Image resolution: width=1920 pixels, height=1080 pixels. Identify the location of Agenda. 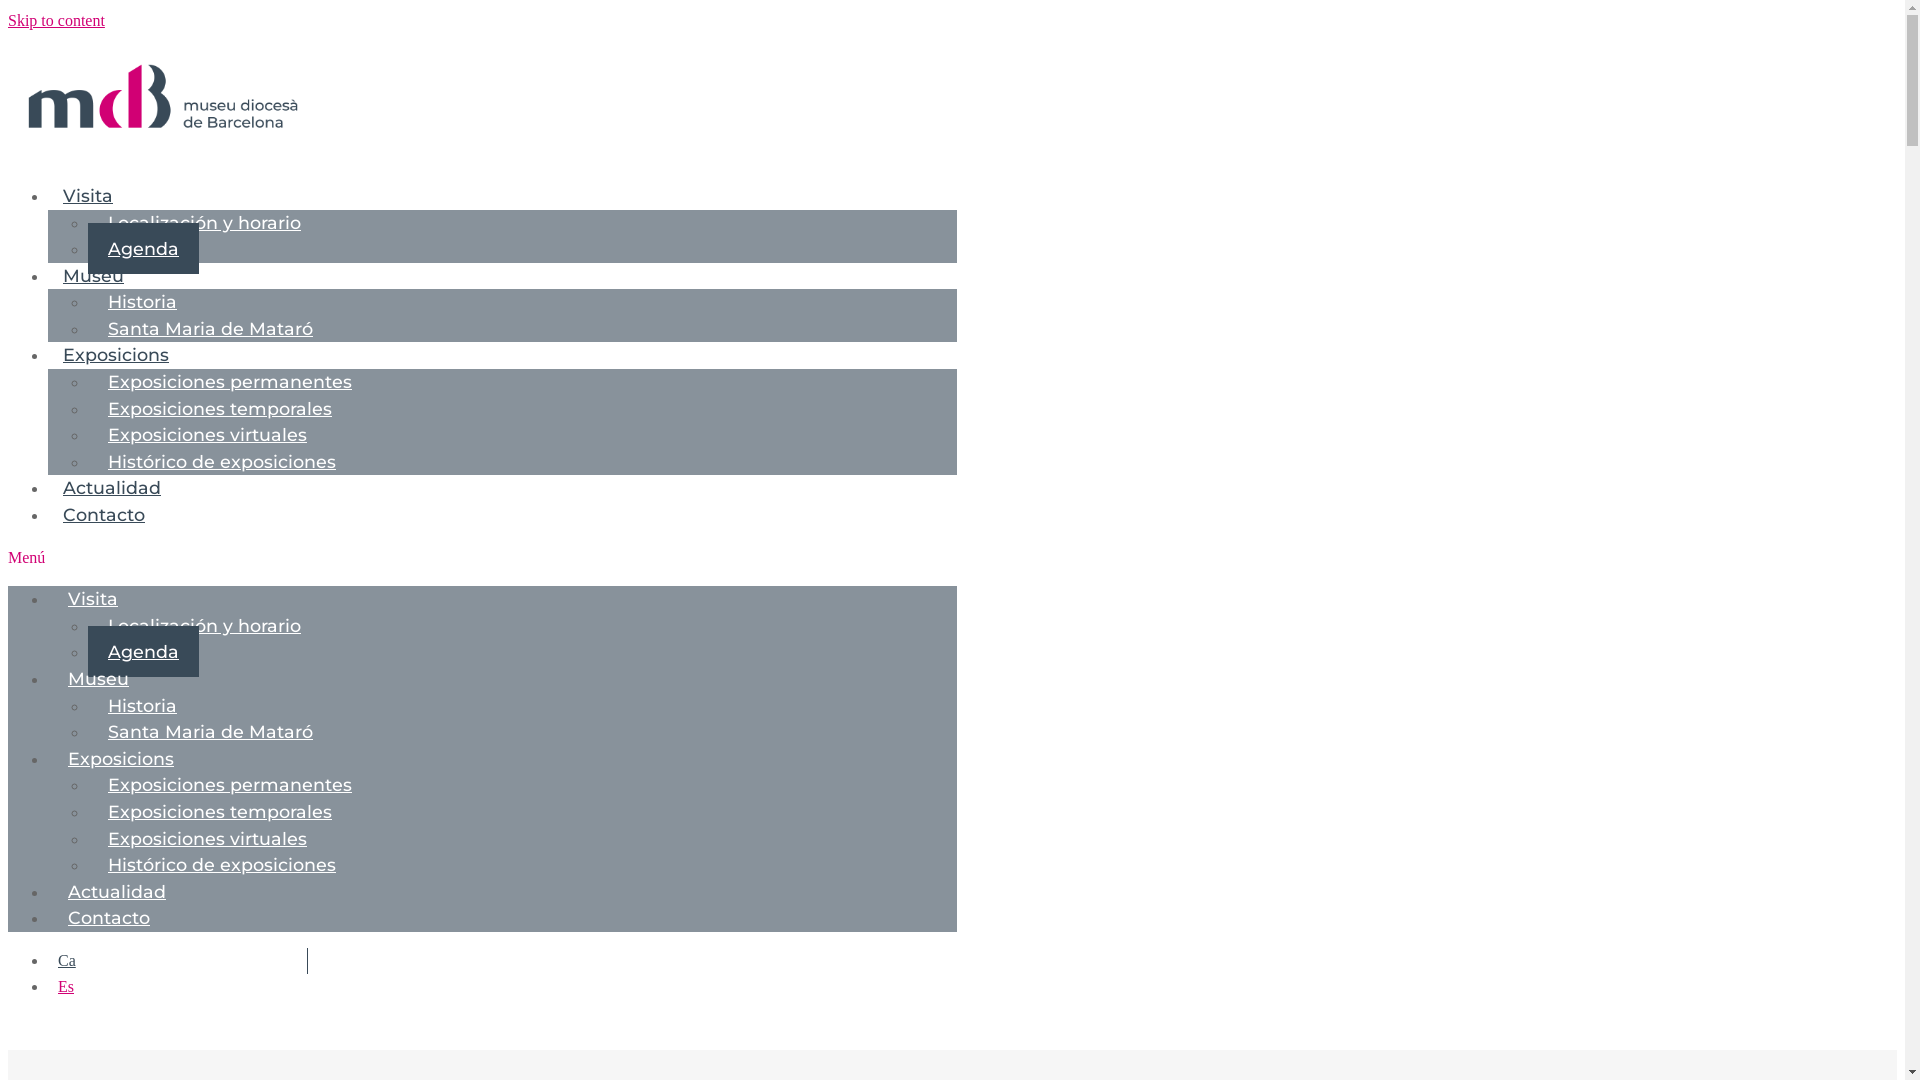
(144, 652).